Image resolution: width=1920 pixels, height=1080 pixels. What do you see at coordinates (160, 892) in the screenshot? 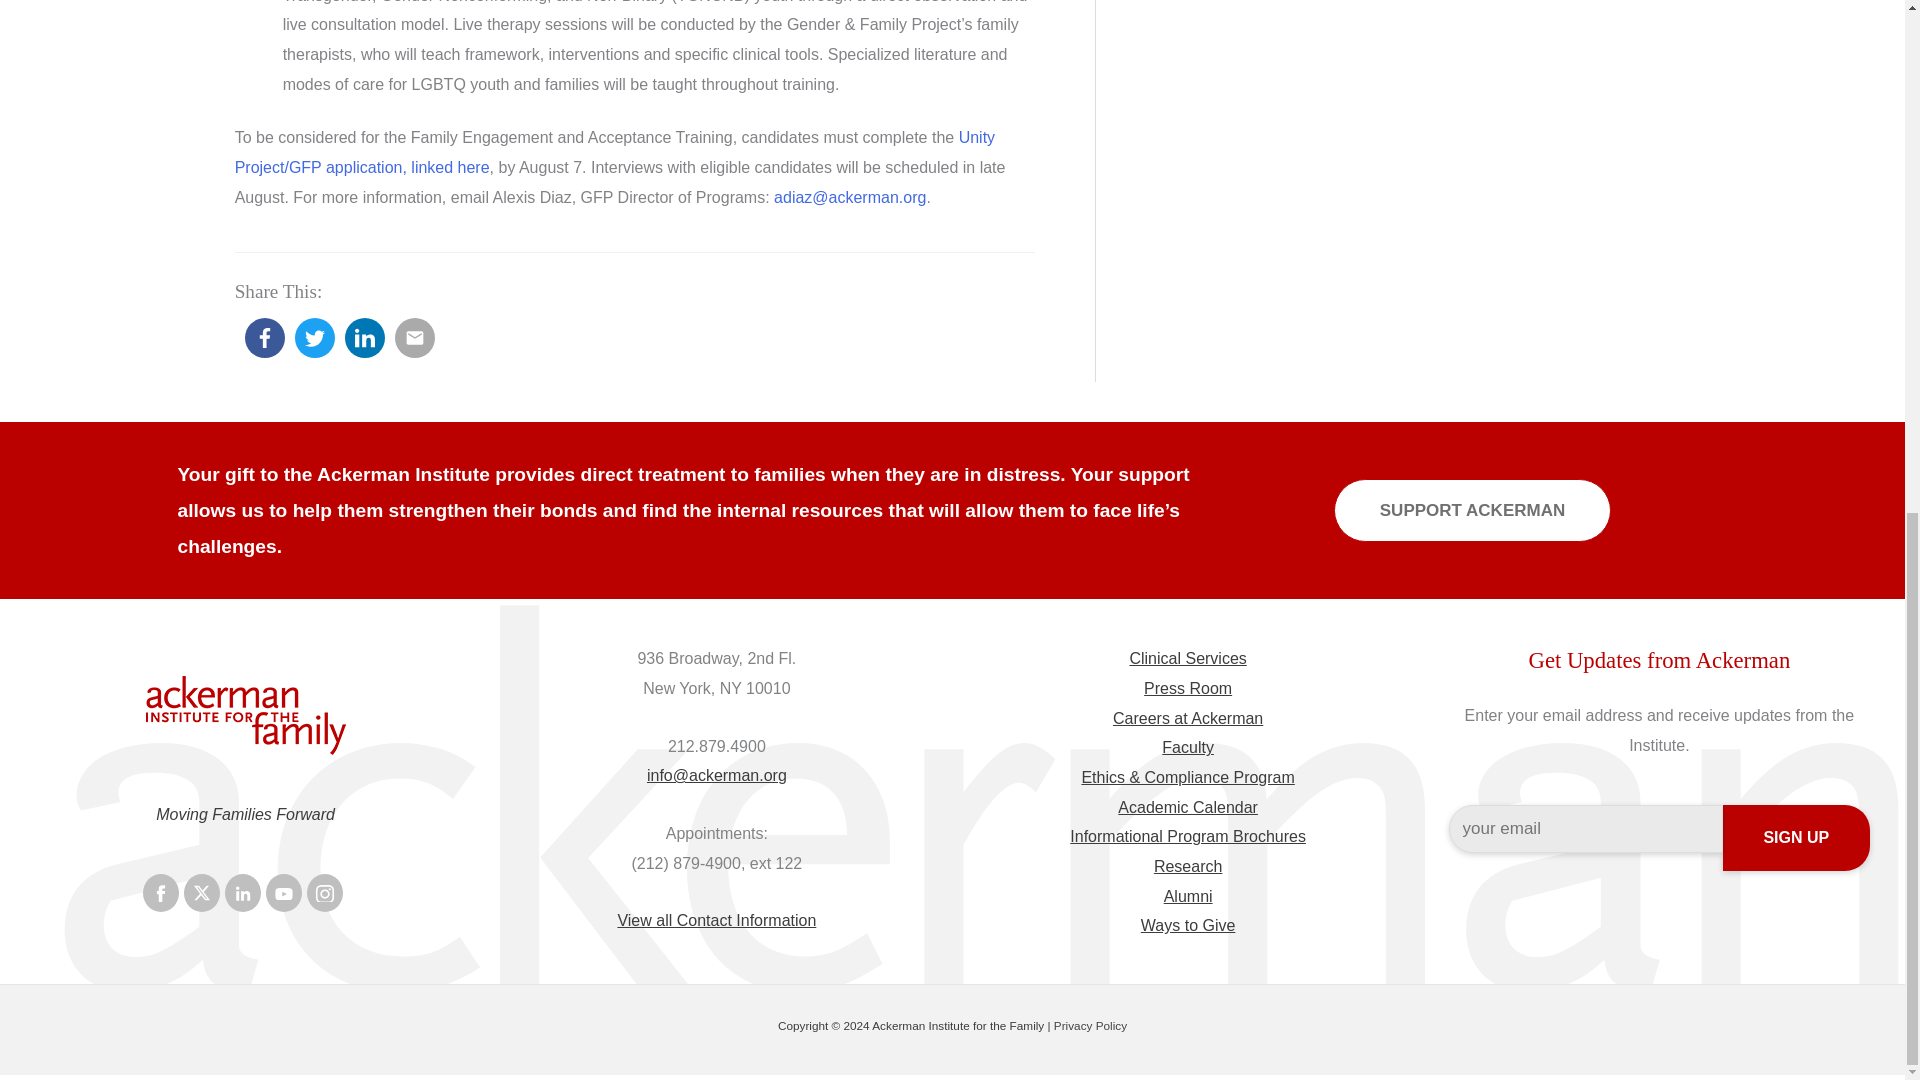
I see `Facebook` at bounding box center [160, 892].